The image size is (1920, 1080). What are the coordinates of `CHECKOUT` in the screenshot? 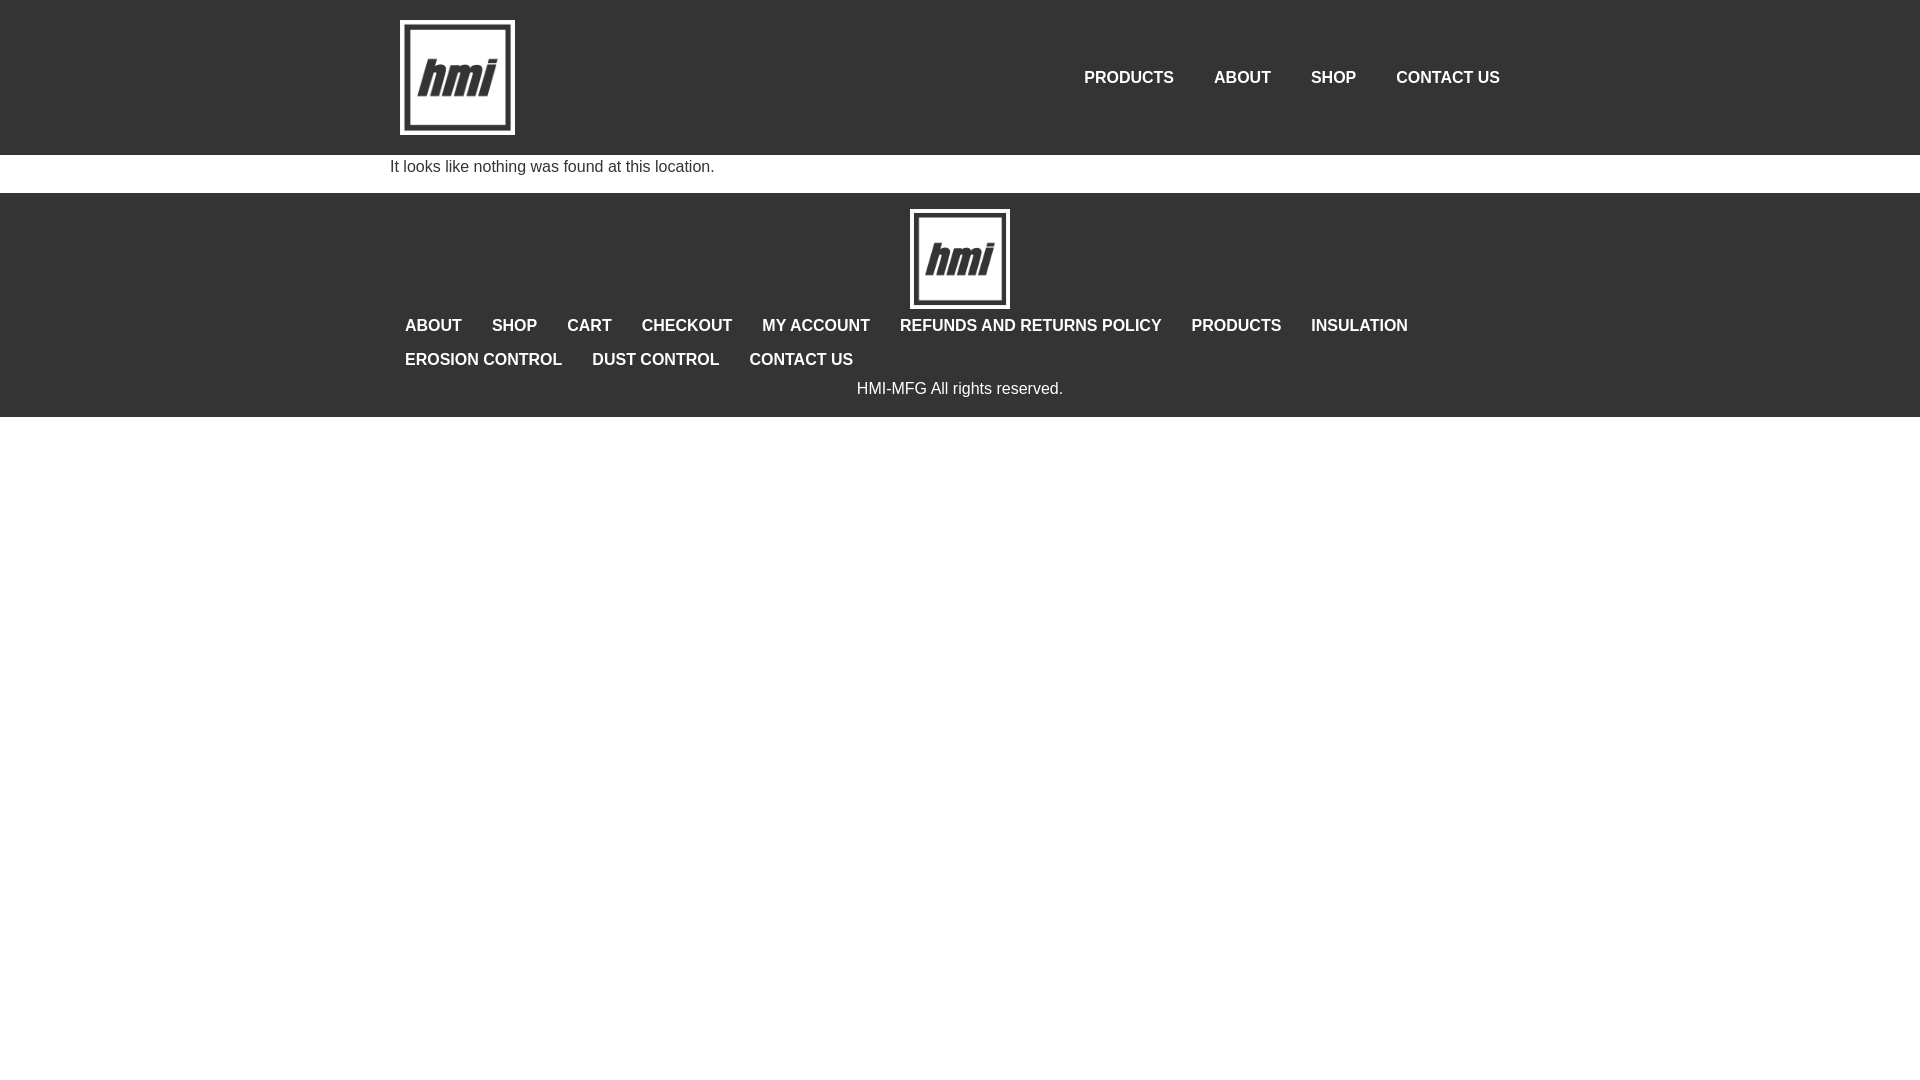 It's located at (688, 326).